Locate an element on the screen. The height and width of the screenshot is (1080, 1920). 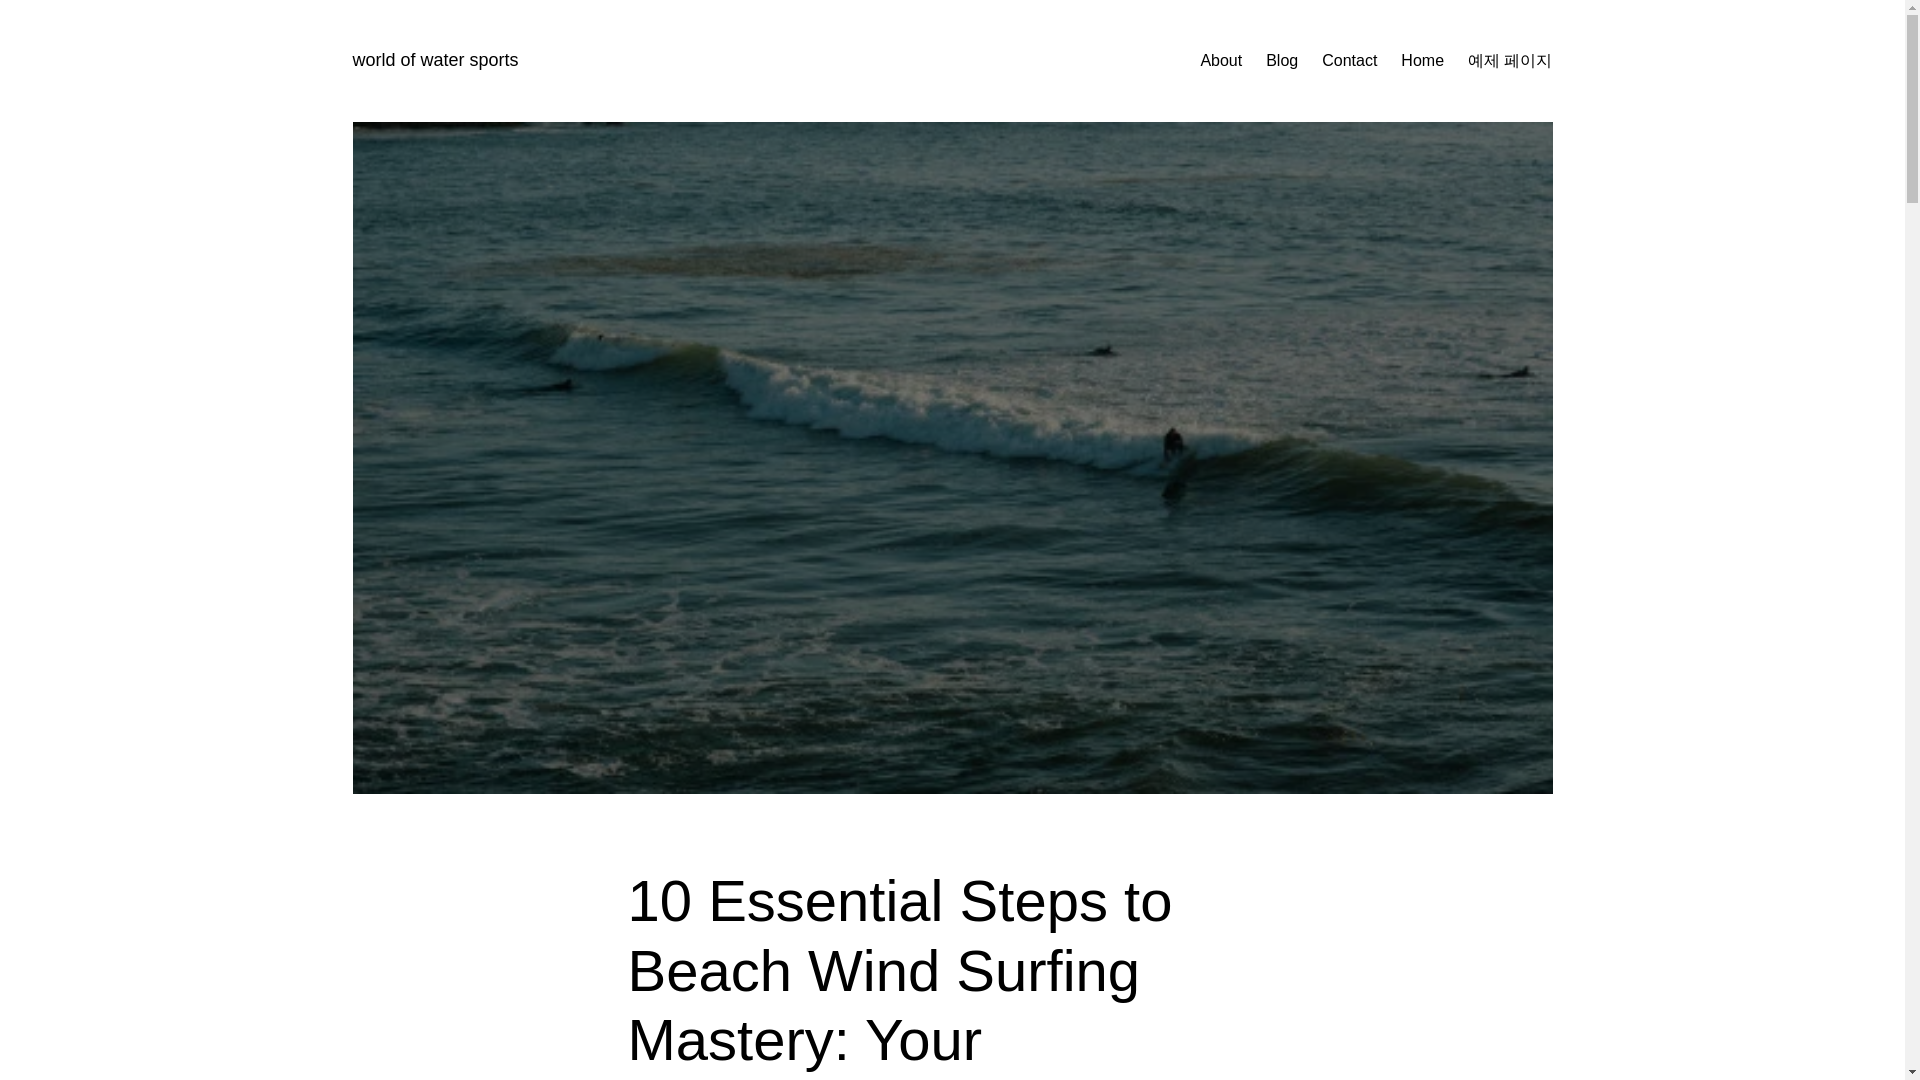
world of water sports is located at coordinates (434, 60).